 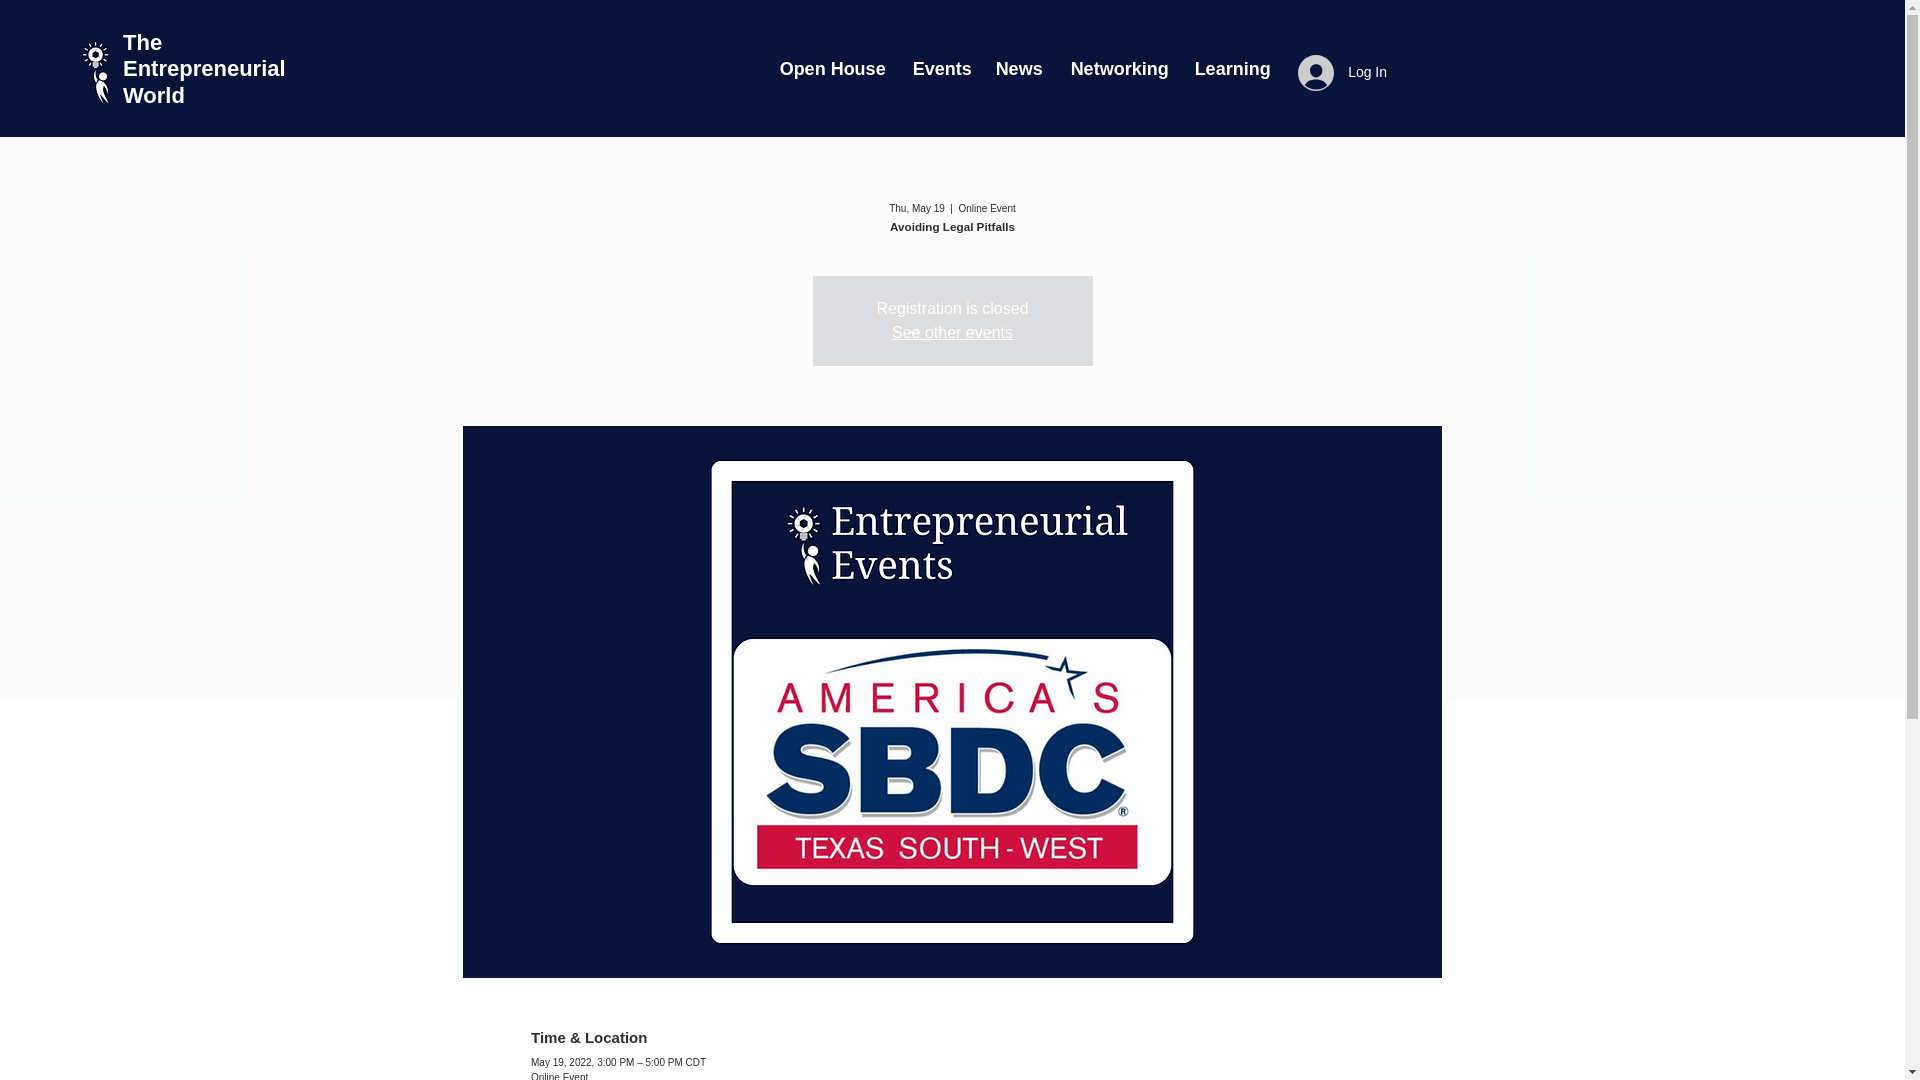 What do you see at coordinates (1342, 72) in the screenshot?
I see `Log In` at bounding box center [1342, 72].